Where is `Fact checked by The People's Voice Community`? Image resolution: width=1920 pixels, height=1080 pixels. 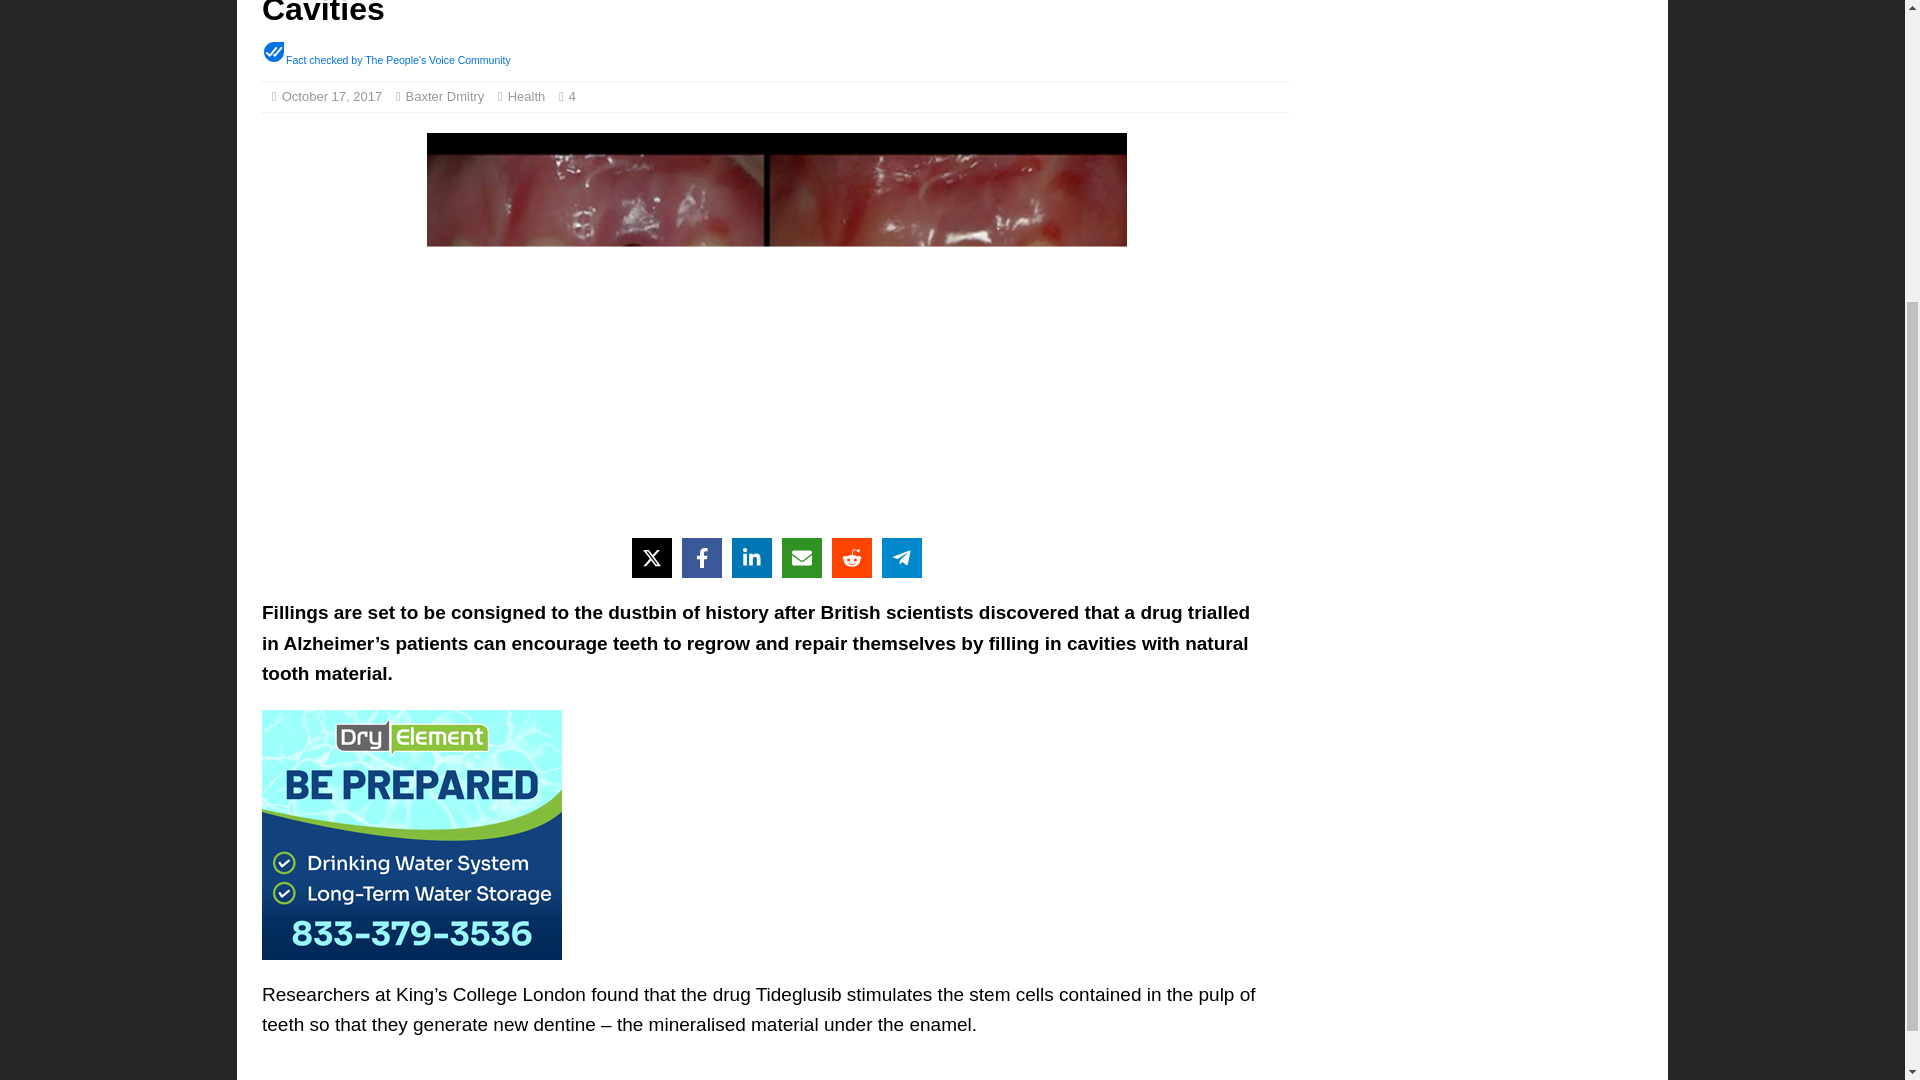 Fact checked by The People's Voice Community is located at coordinates (398, 60).